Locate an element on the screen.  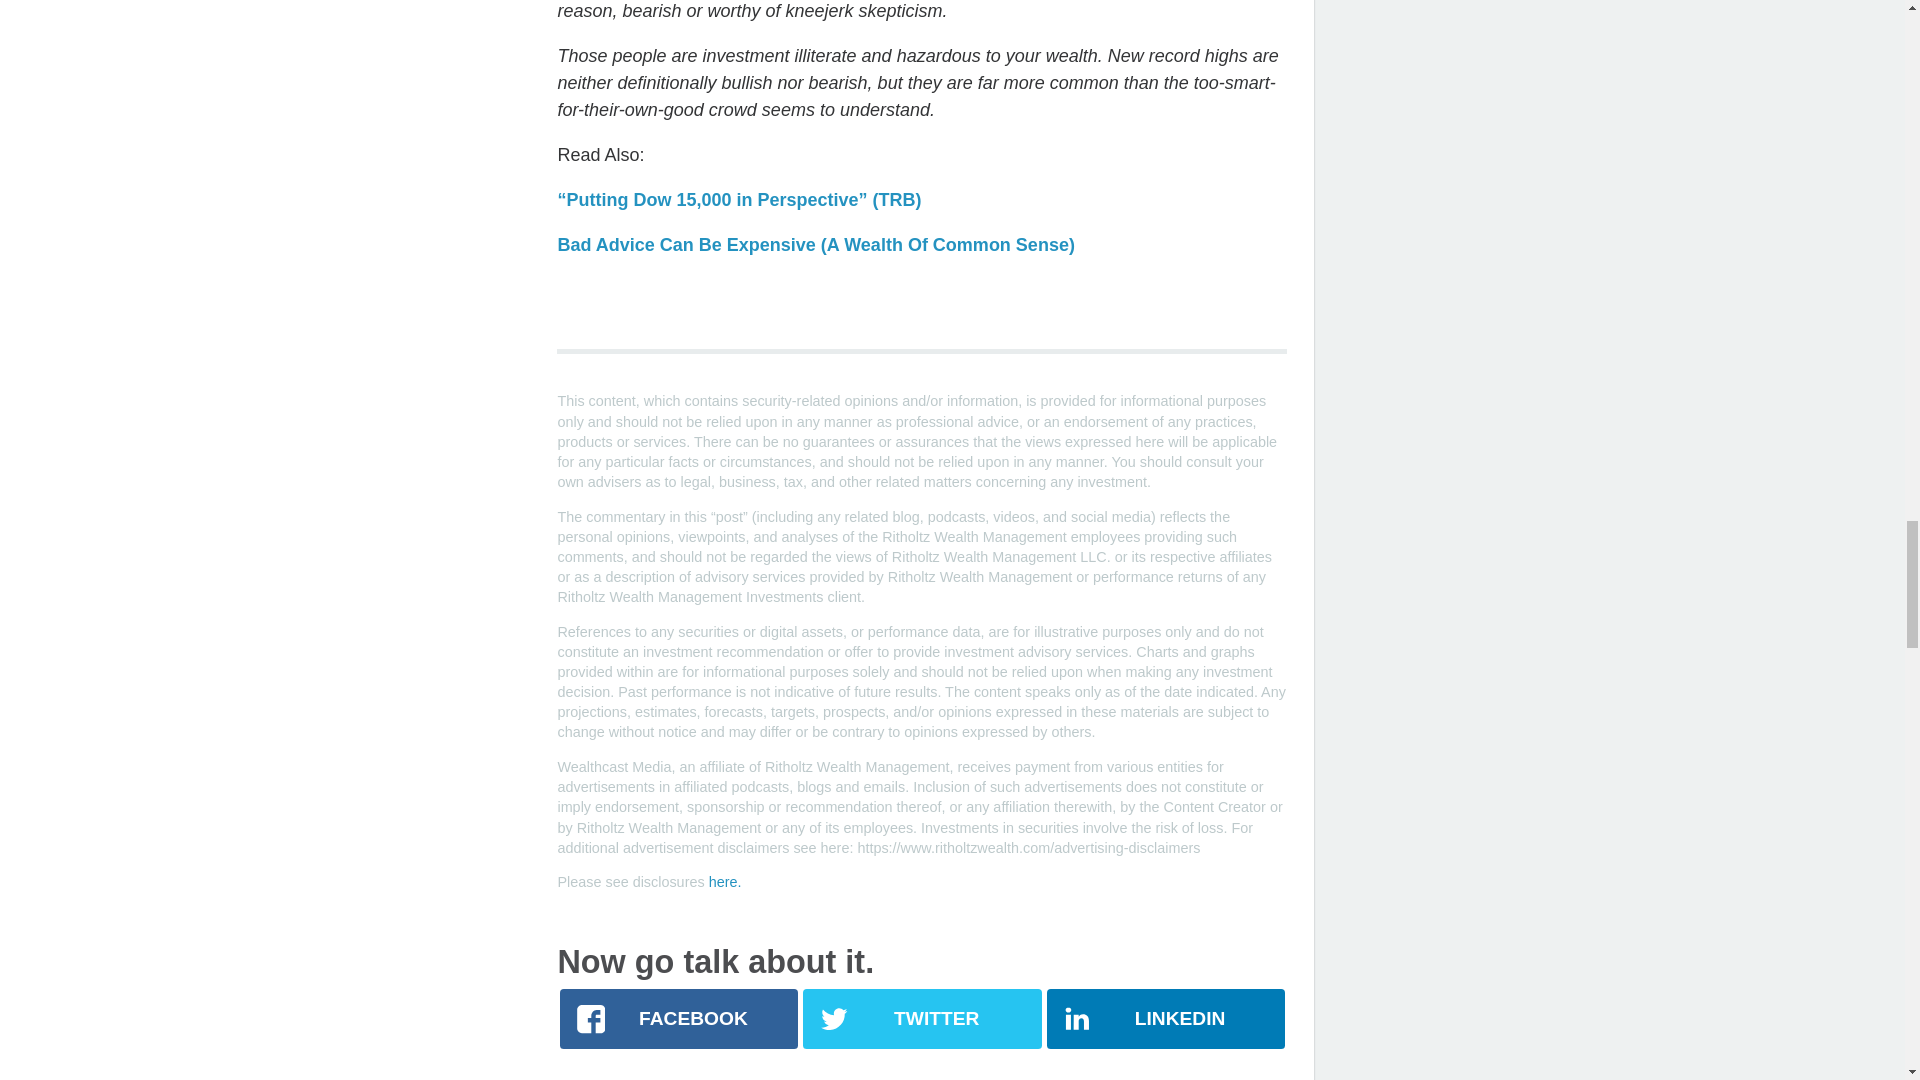
FACEBOOK is located at coordinates (679, 1018).